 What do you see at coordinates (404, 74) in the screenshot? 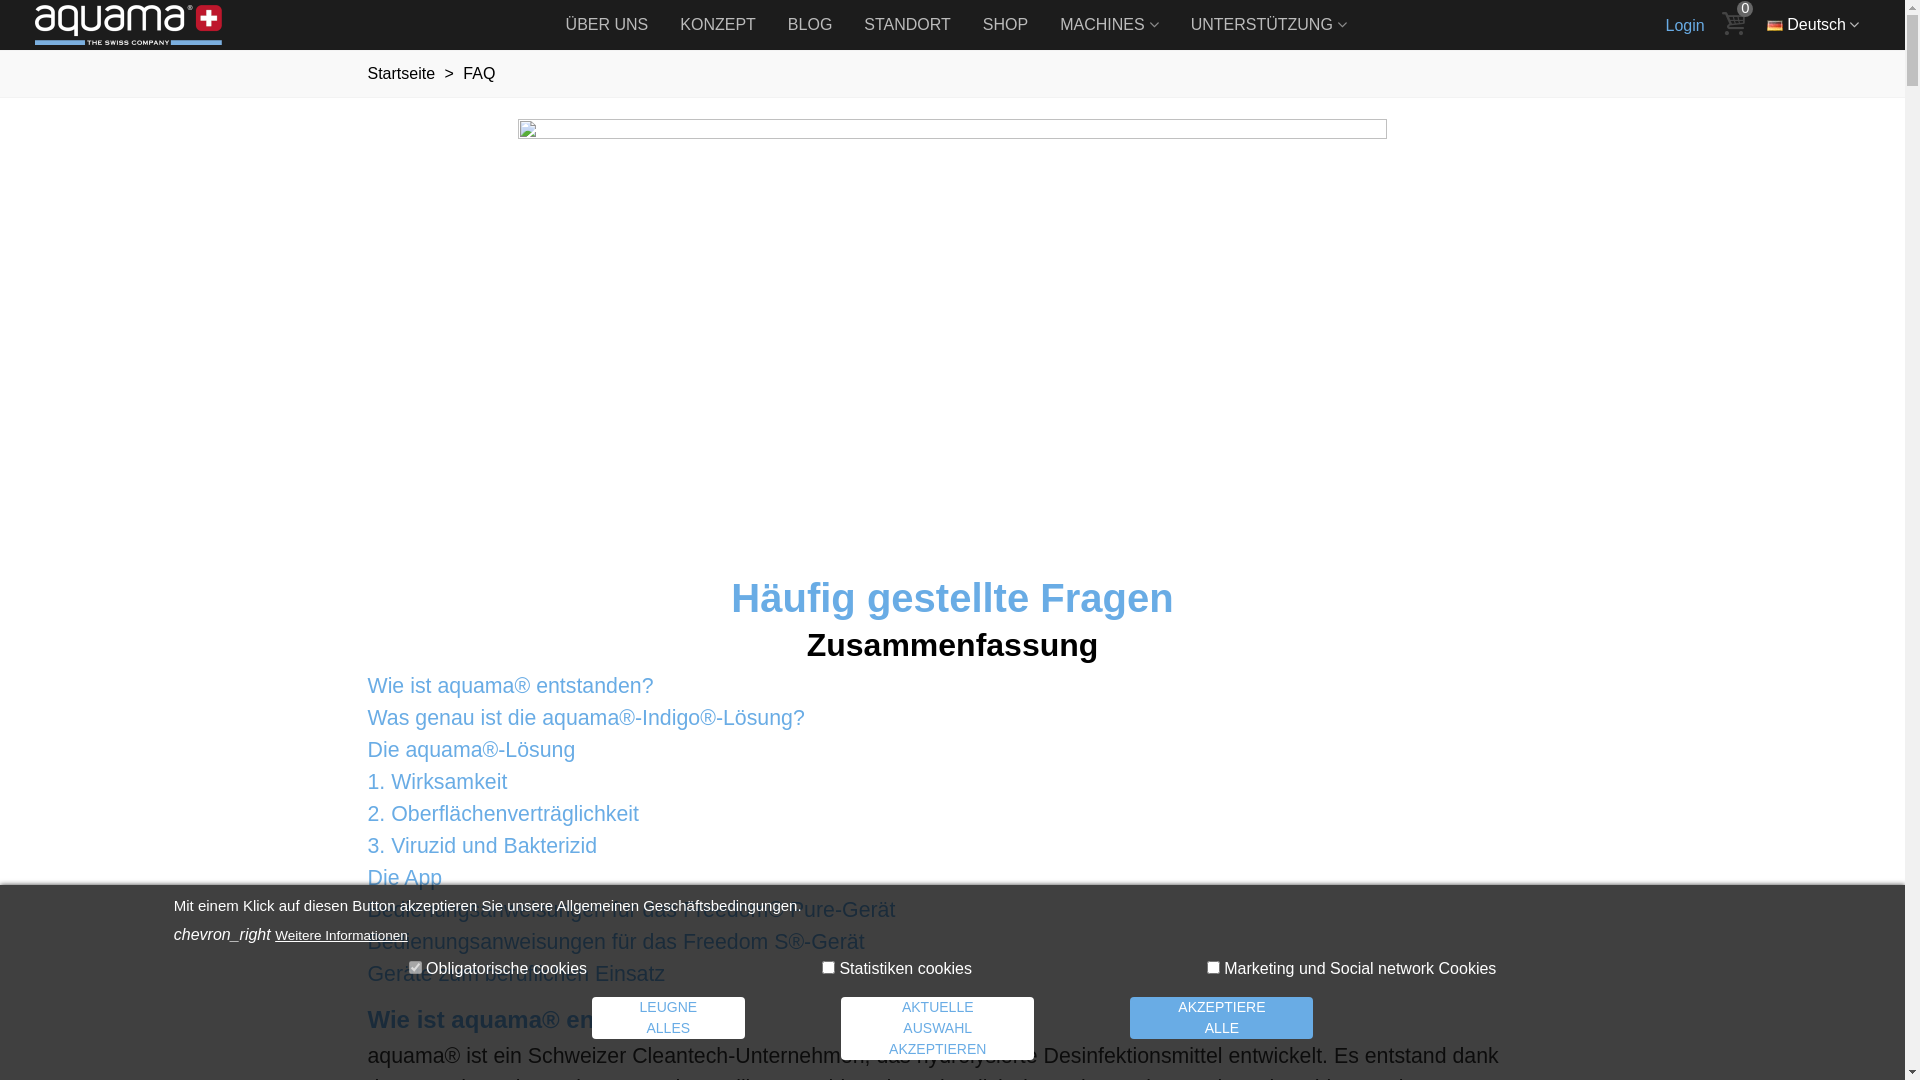
I see `Startseite` at bounding box center [404, 74].